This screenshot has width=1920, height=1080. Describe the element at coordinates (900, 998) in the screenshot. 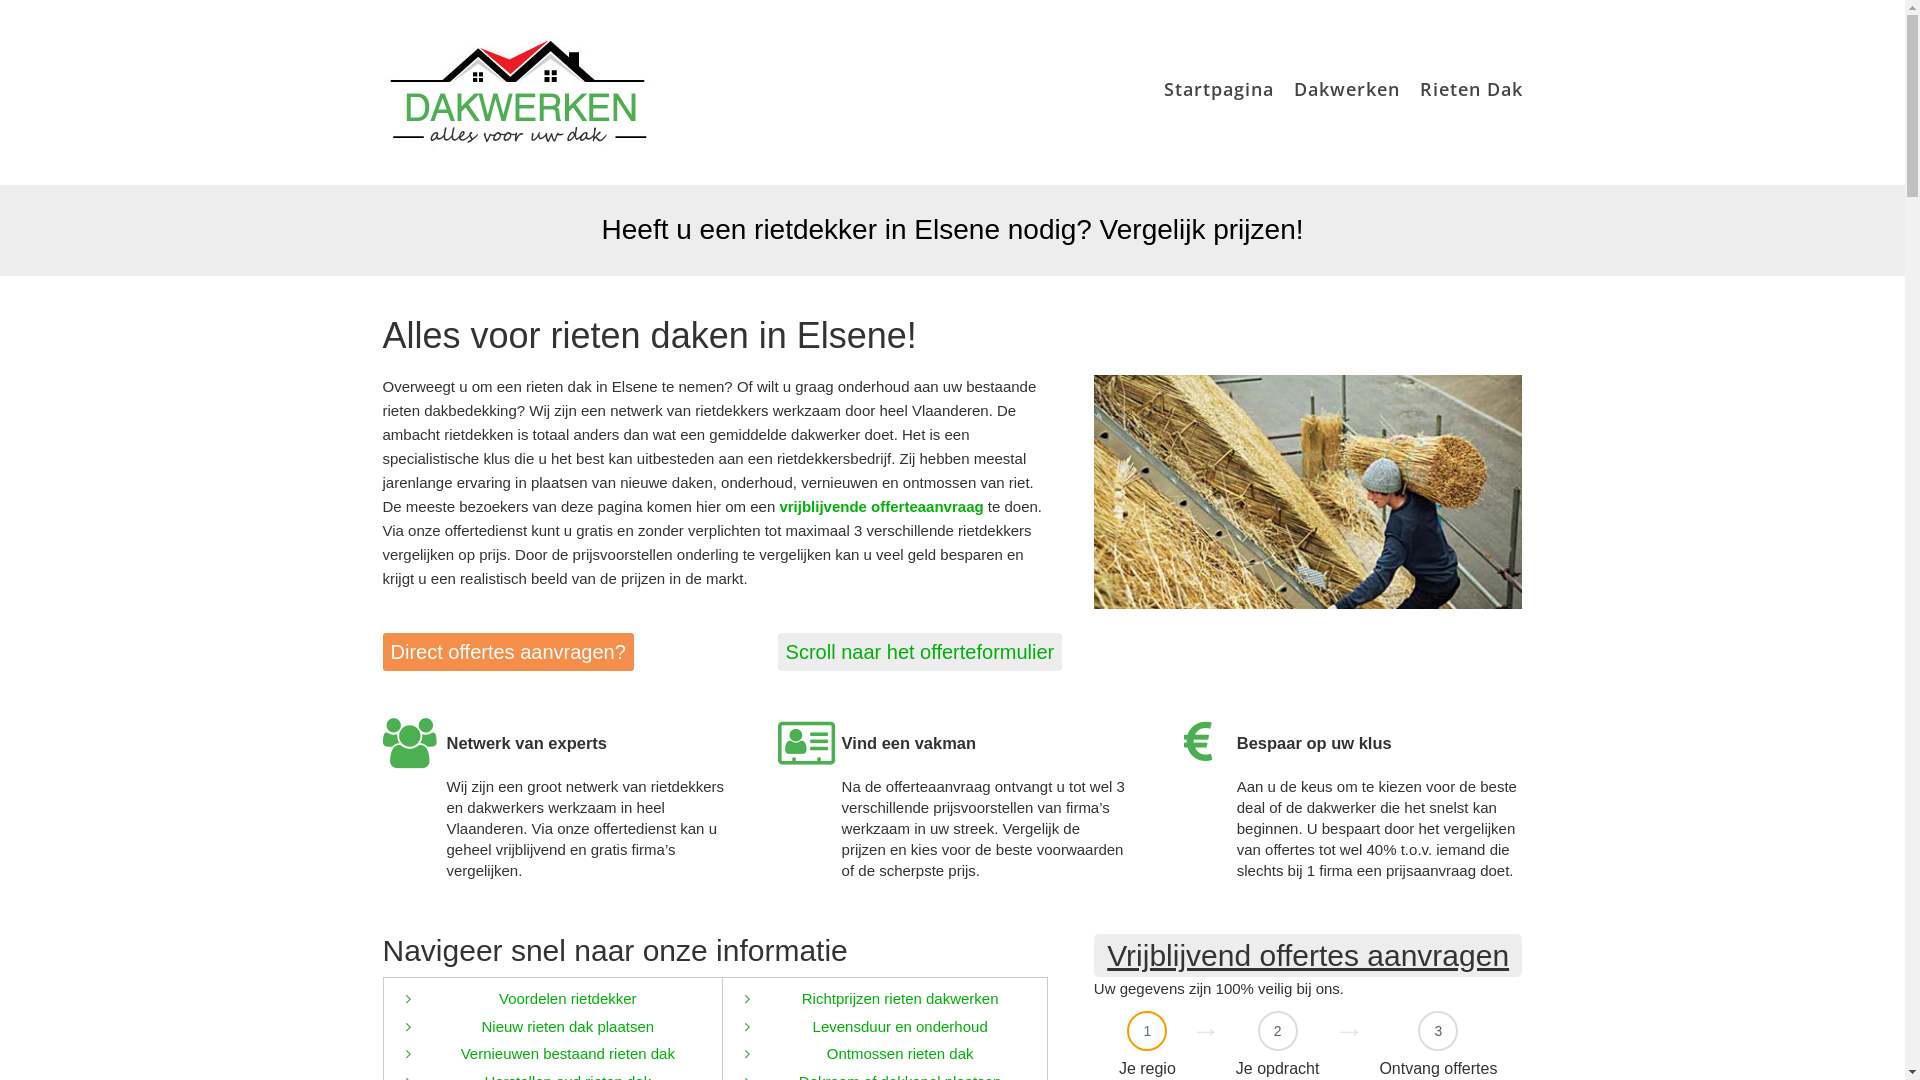

I see `Richtprijzen rieten dakwerken` at that location.